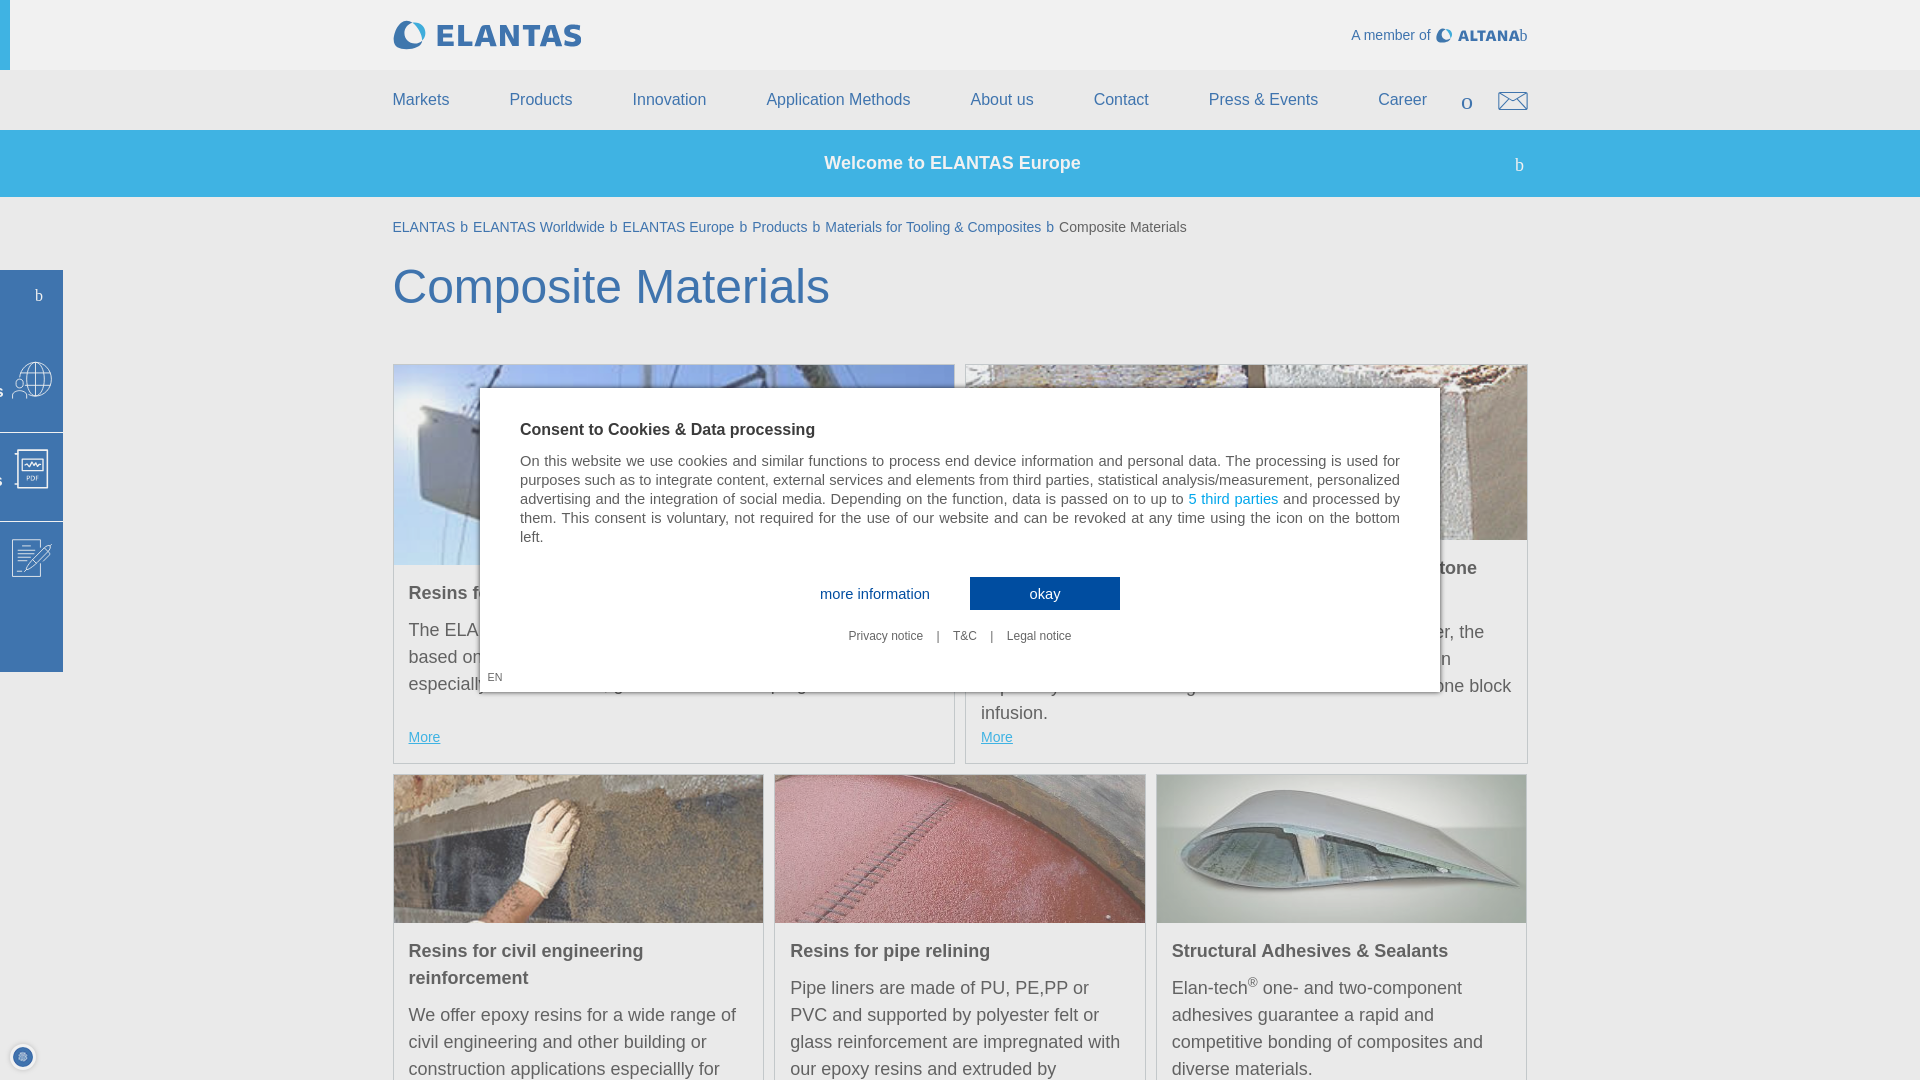 The image size is (1920, 1080). I want to click on Markets, so click(420, 100).